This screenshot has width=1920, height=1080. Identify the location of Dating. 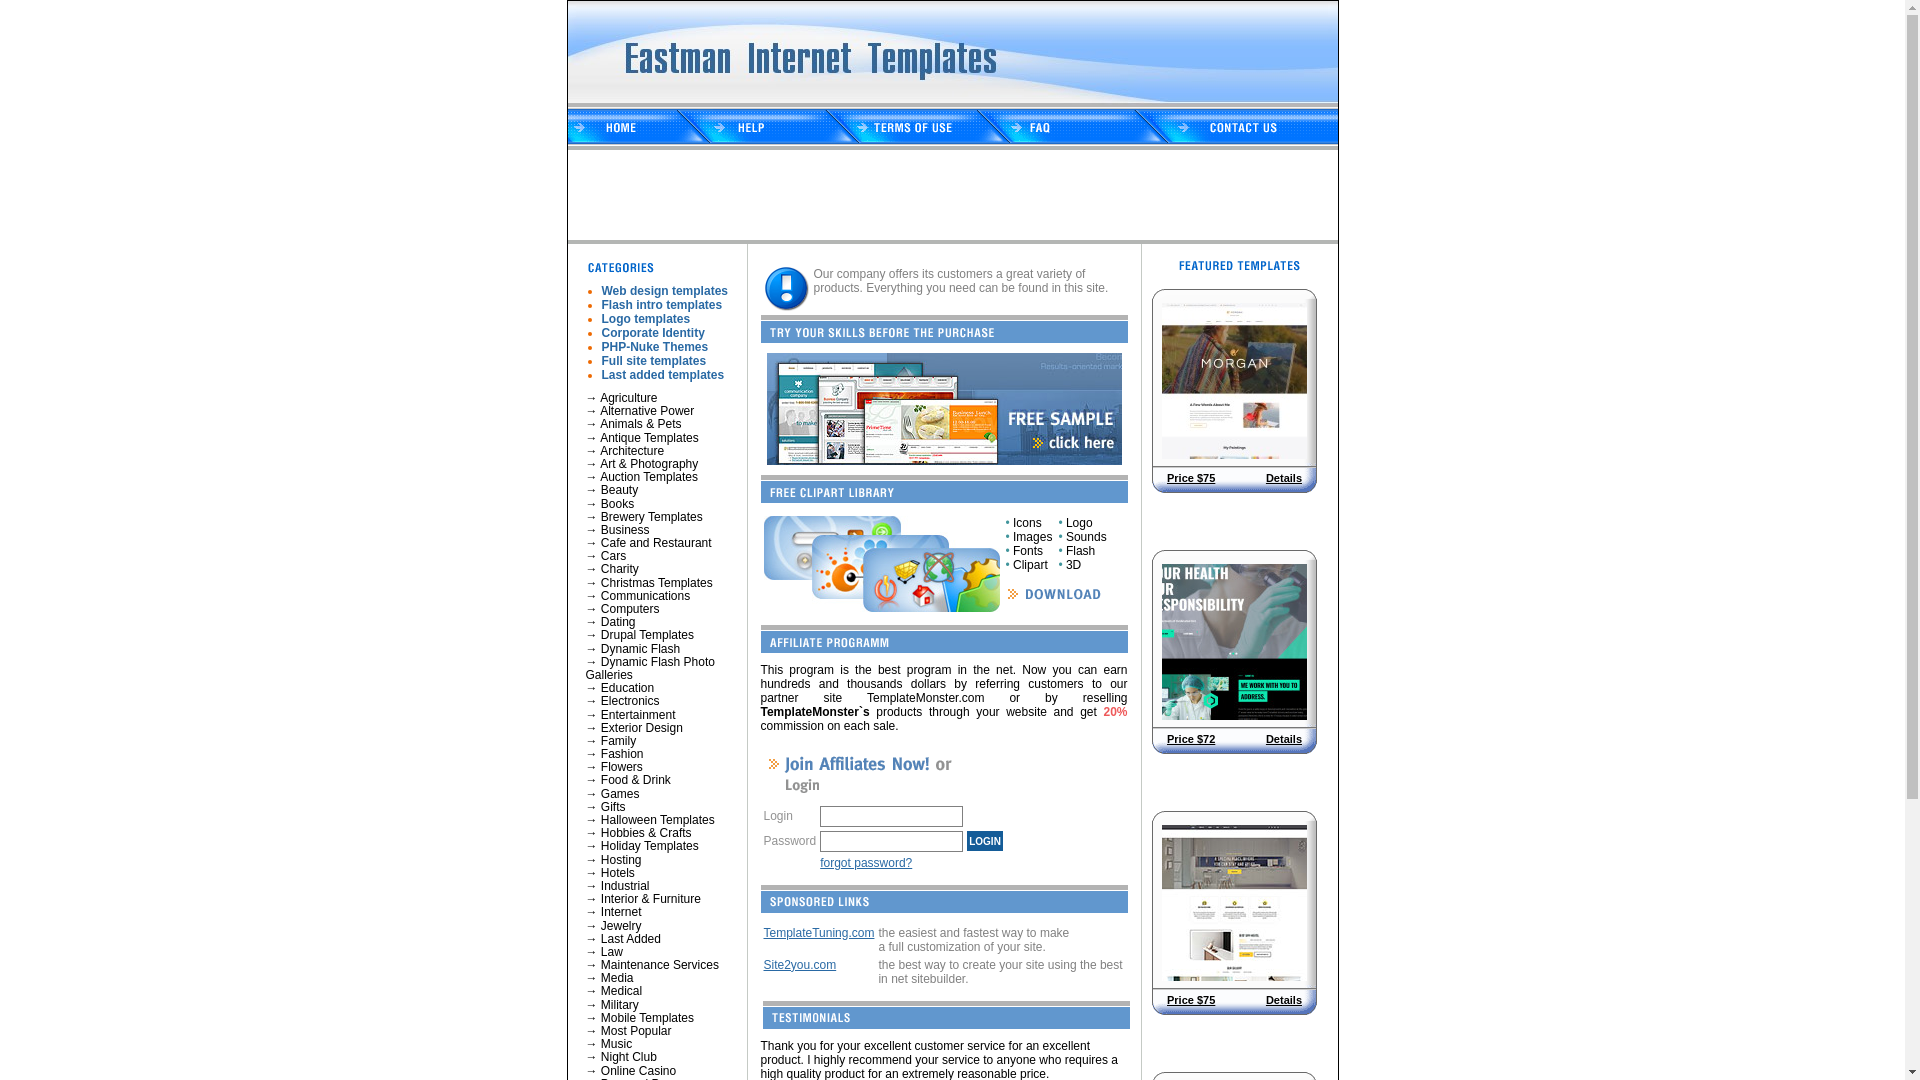
(618, 622).